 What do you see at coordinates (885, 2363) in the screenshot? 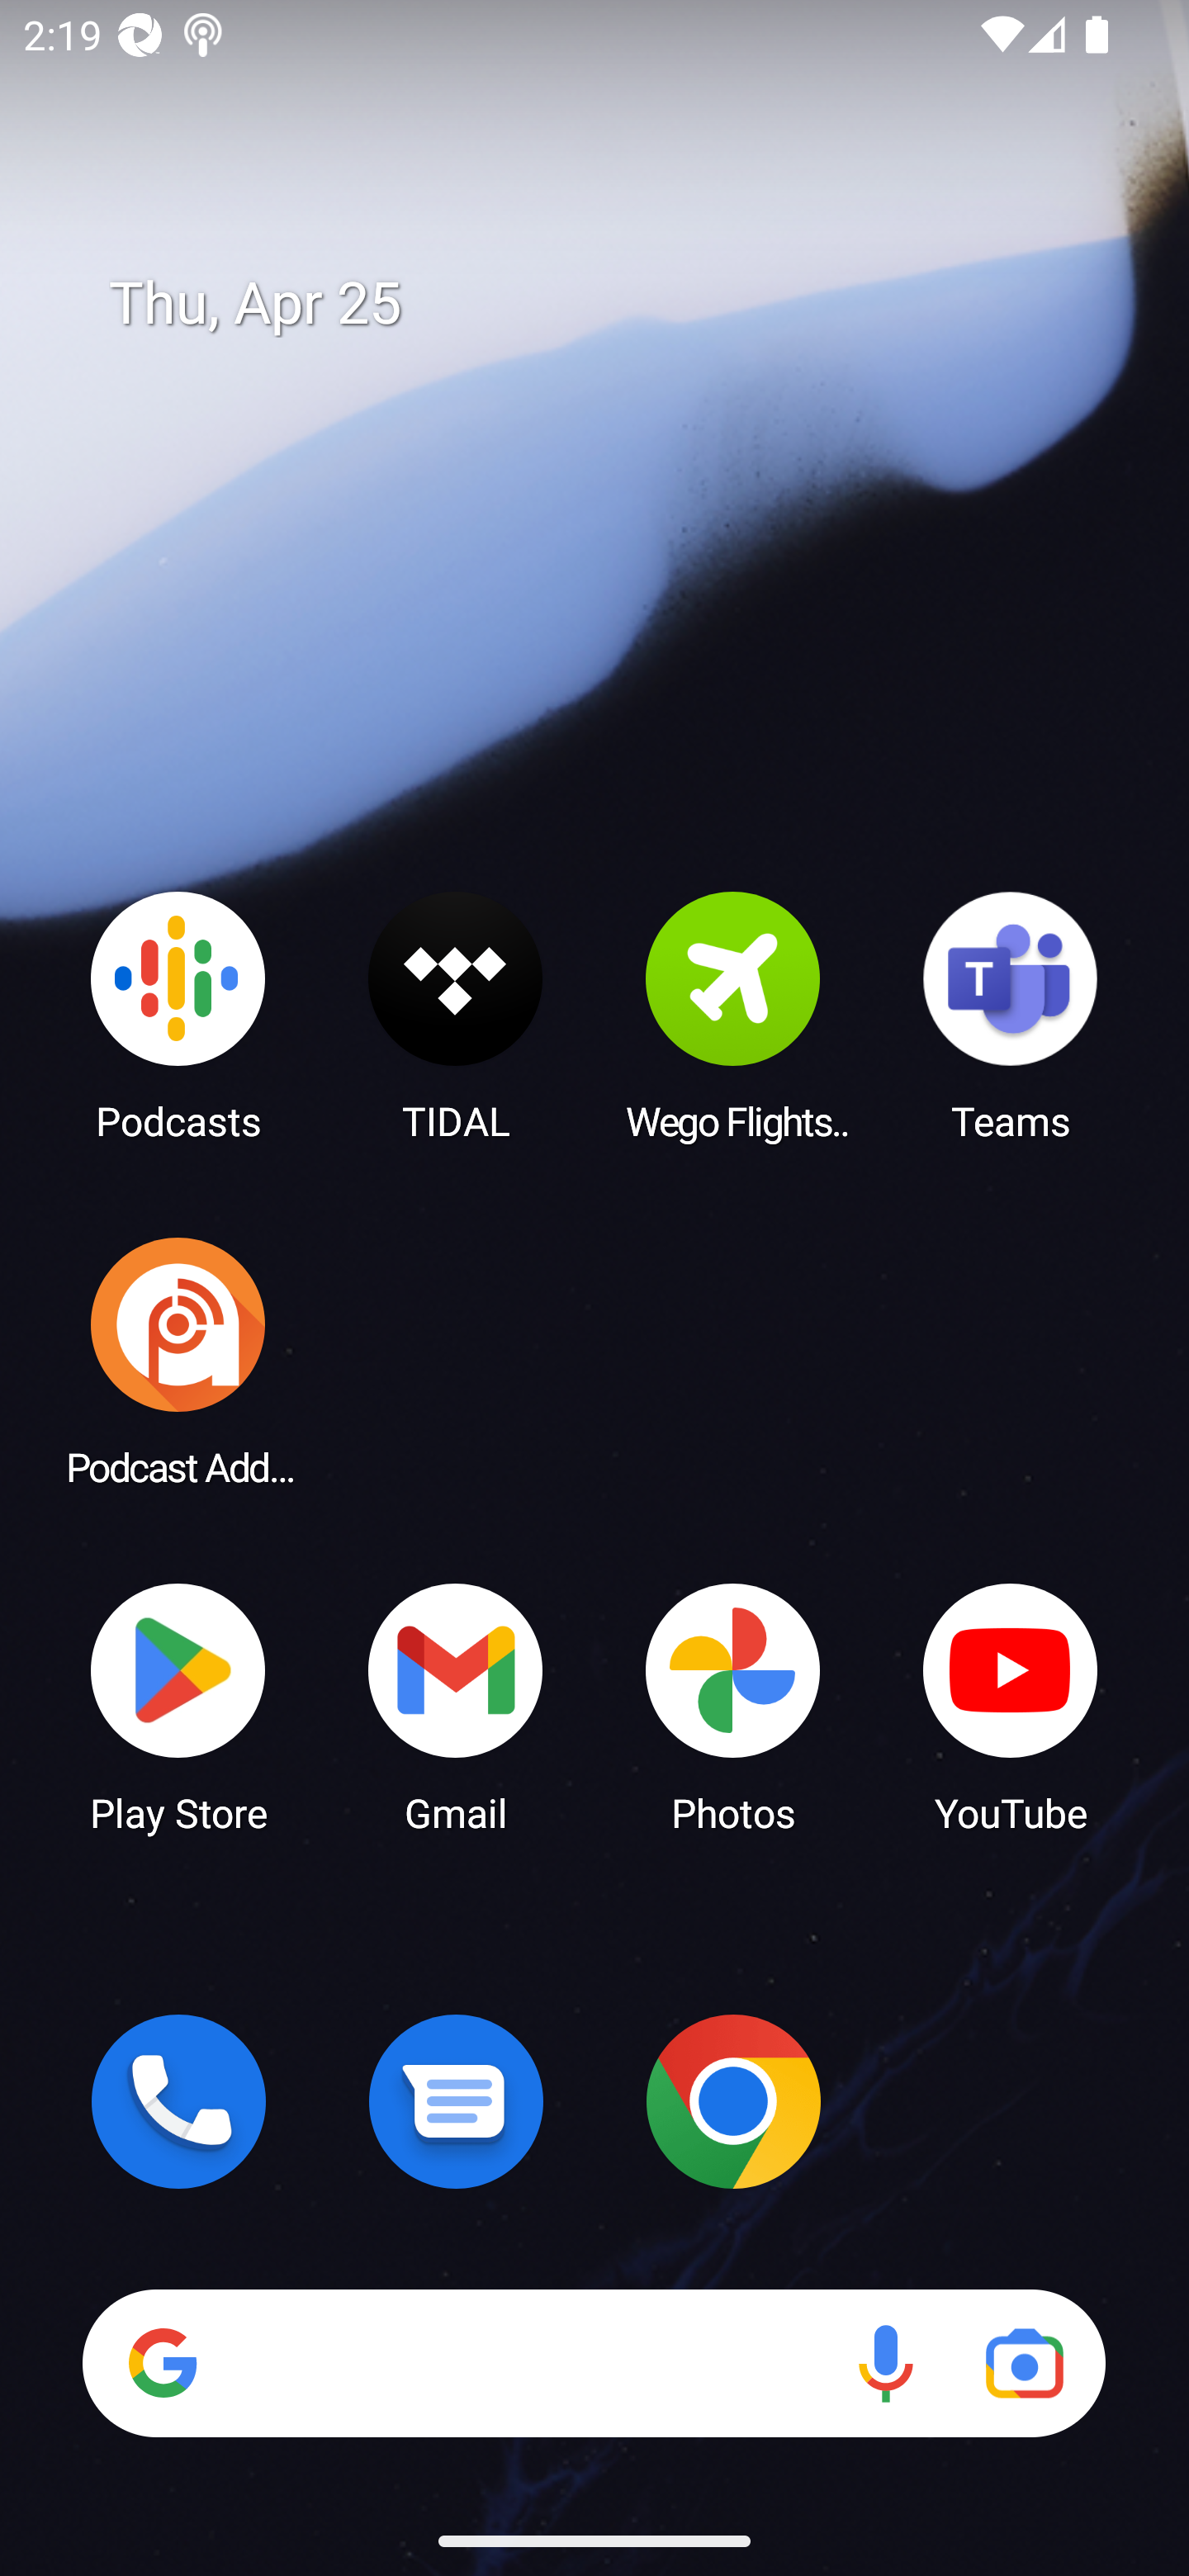
I see `Voice search` at bounding box center [885, 2363].